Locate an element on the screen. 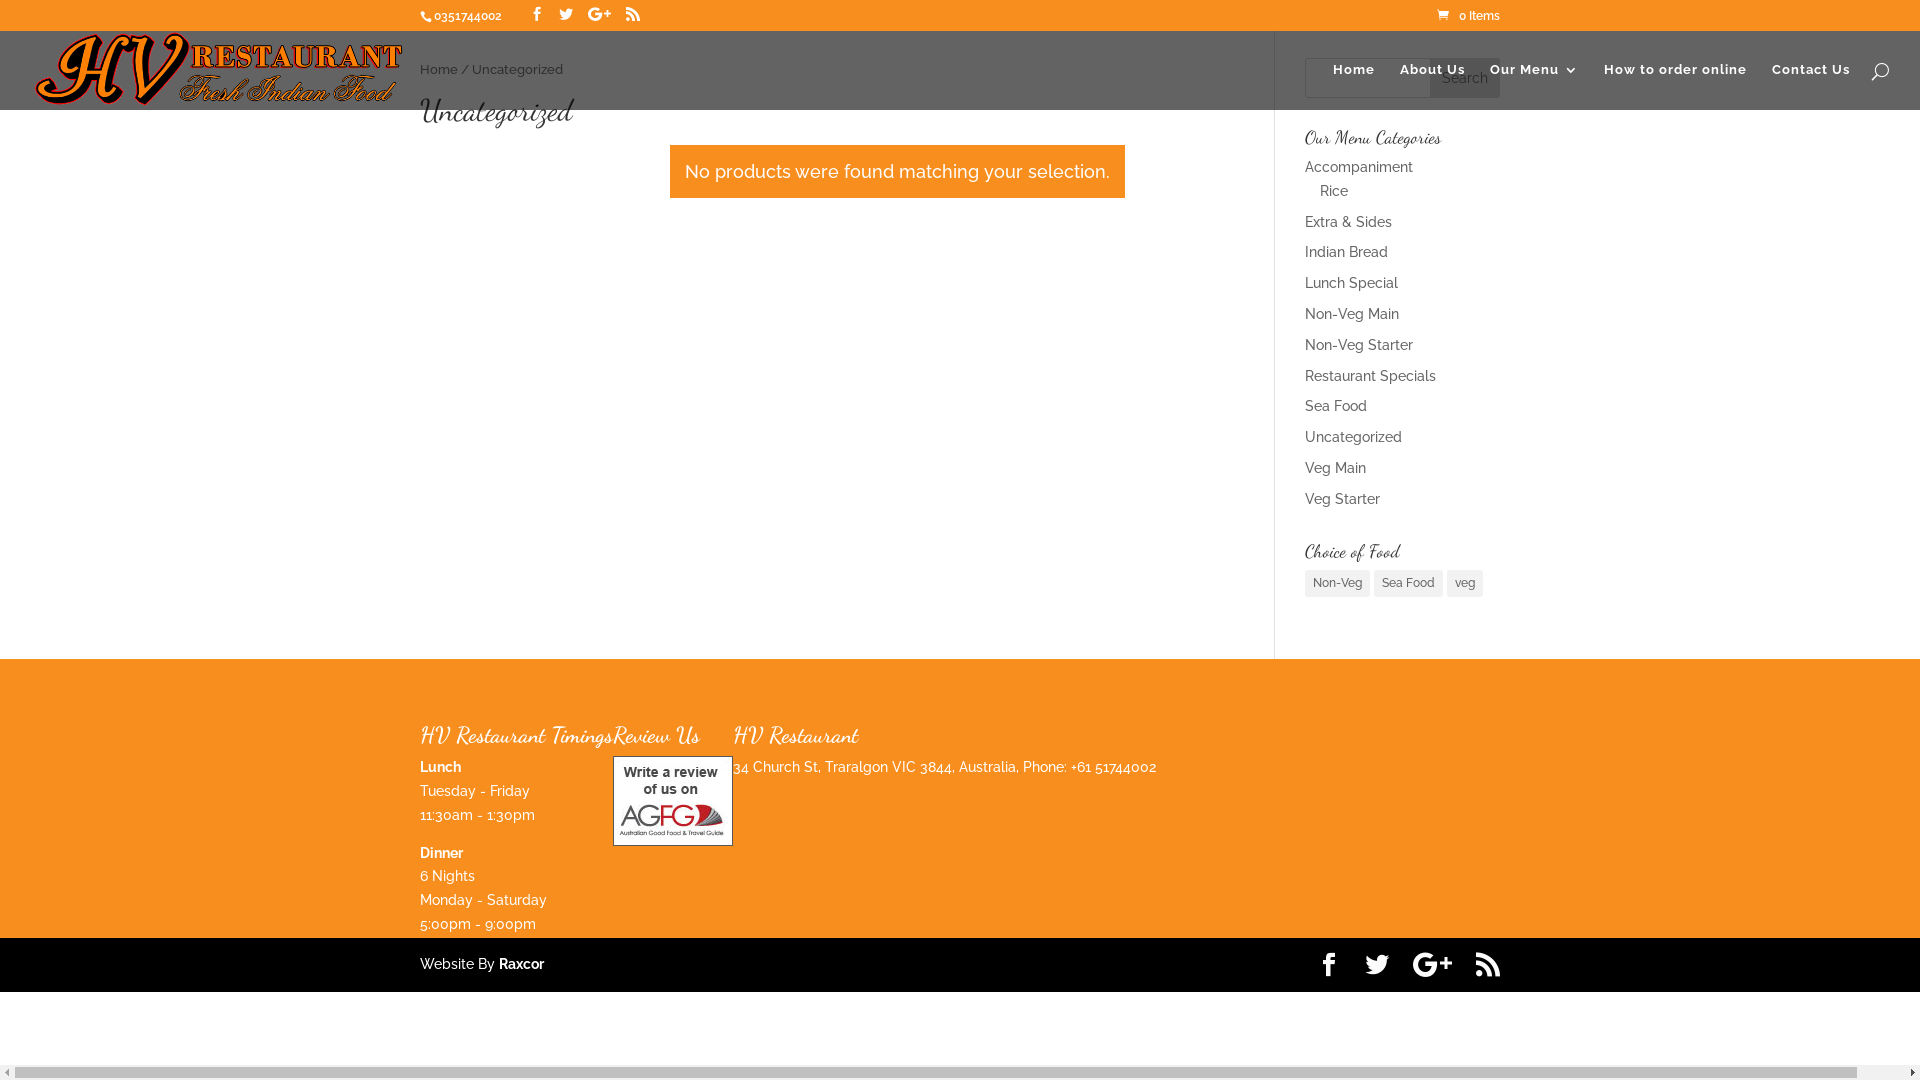 The width and height of the screenshot is (1920, 1080). HV Restaurant is located at coordinates (673, 841).